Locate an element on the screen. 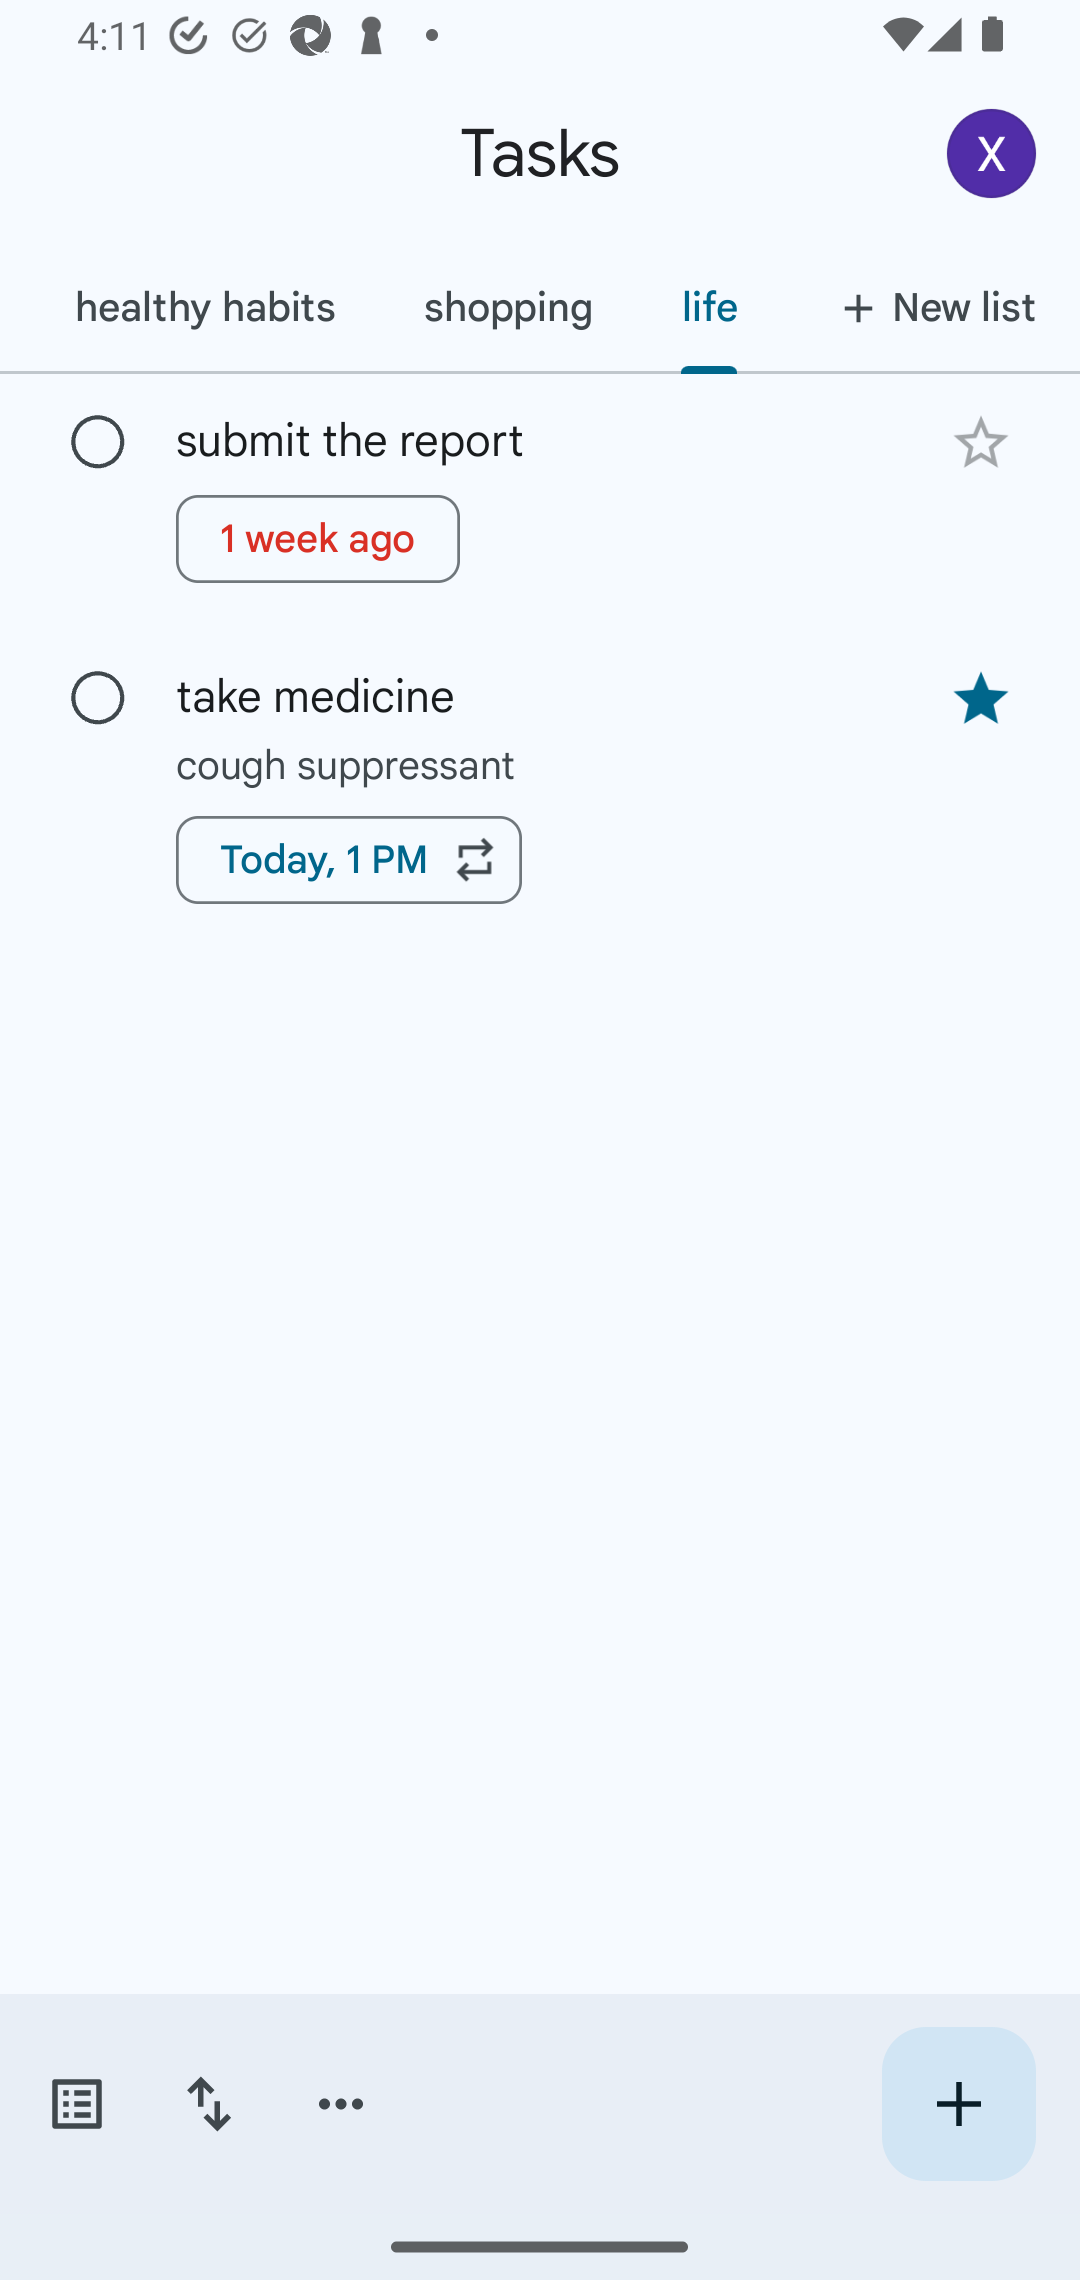 Image resolution: width=1080 pixels, height=2280 pixels. healthy habits is located at coordinates (204, 307).